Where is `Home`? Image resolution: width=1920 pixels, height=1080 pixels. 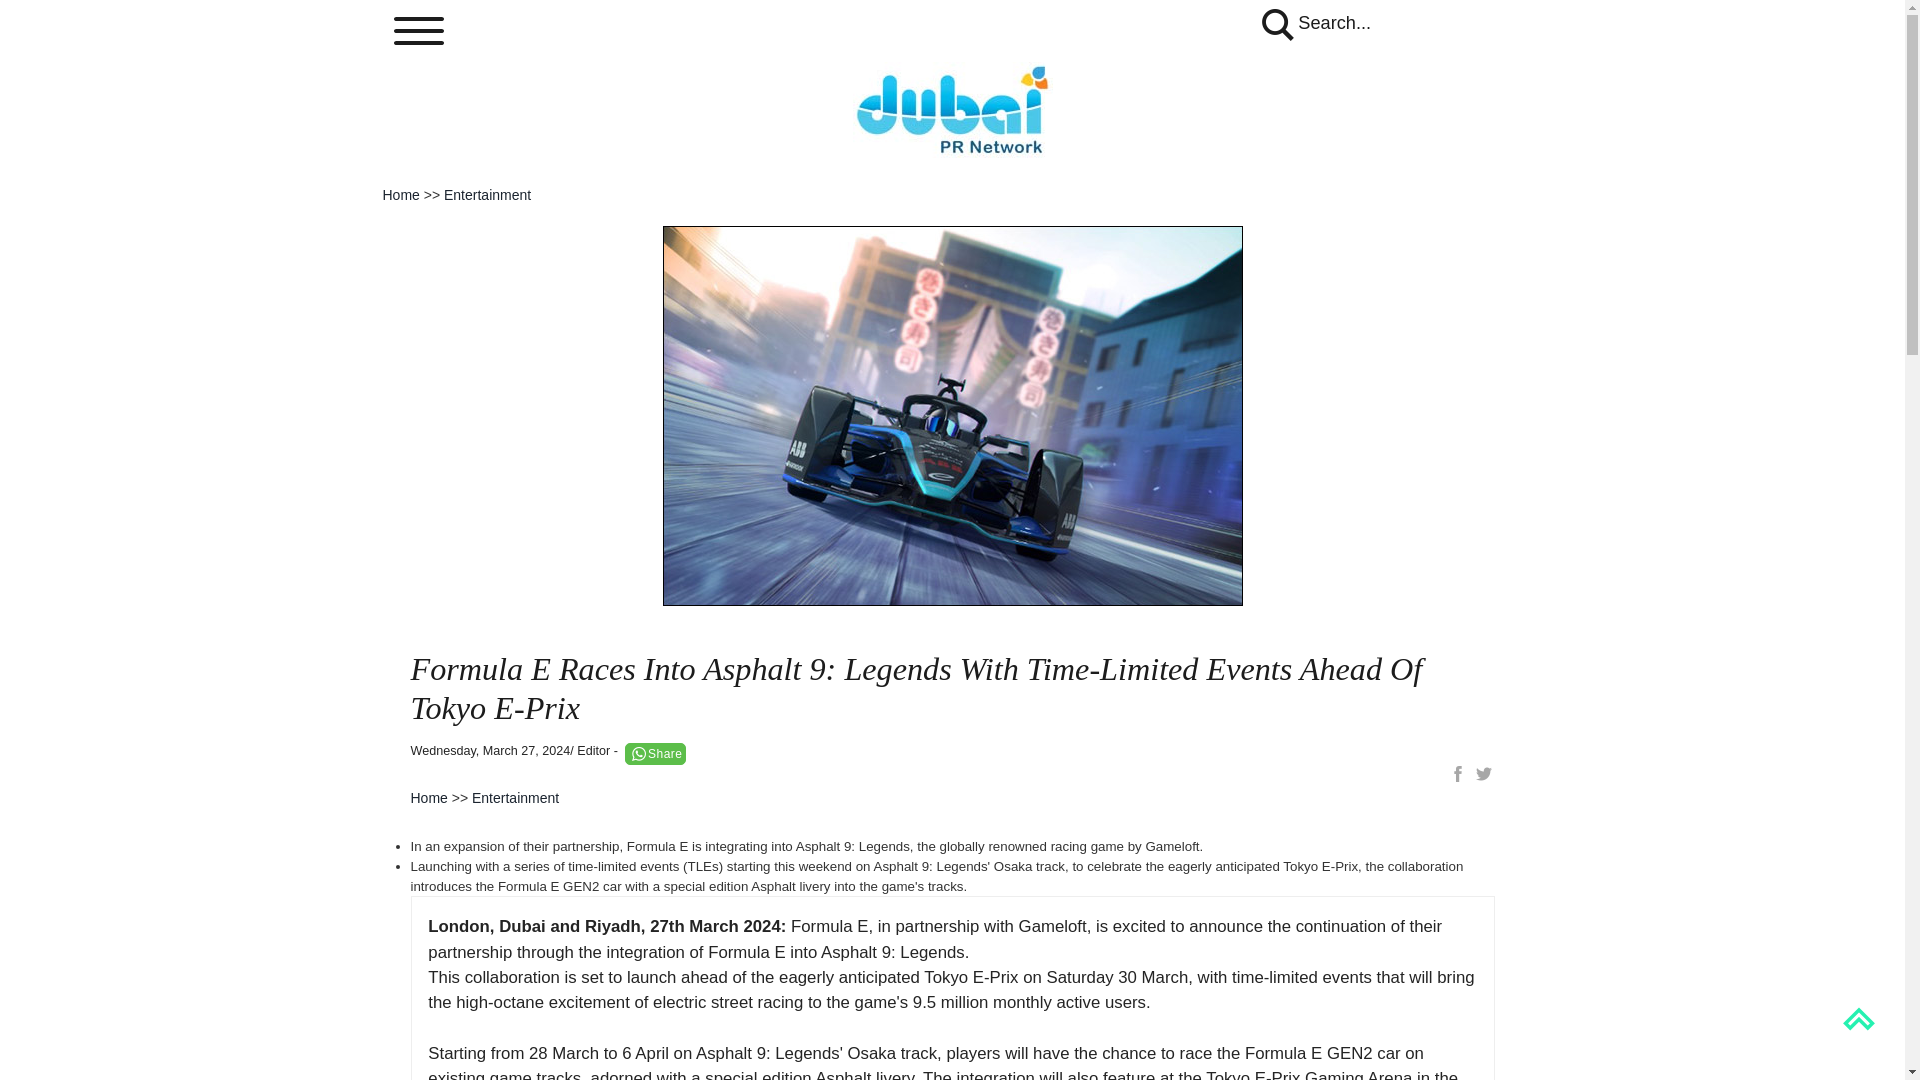 Home is located at coordinates (428, 797).